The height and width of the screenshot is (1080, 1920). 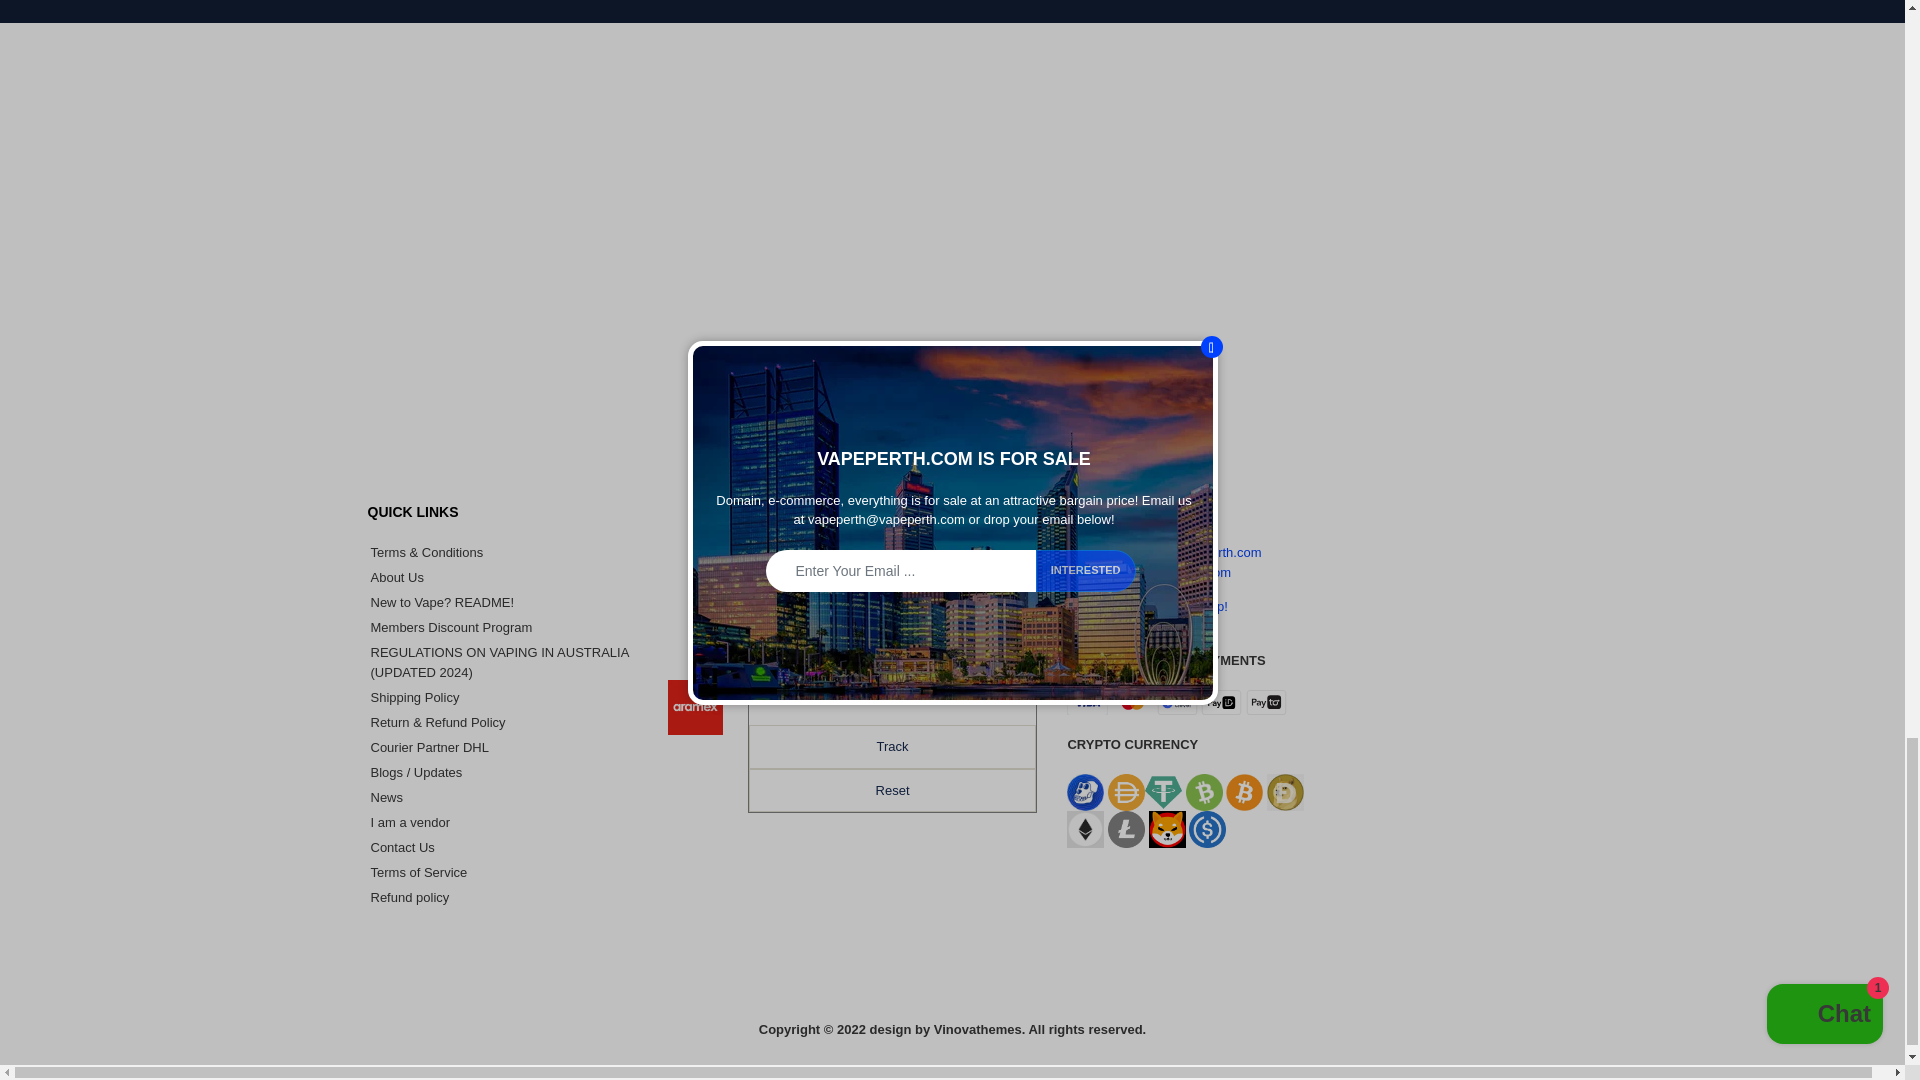 I want to click on Track, so click(x=892, y=746).